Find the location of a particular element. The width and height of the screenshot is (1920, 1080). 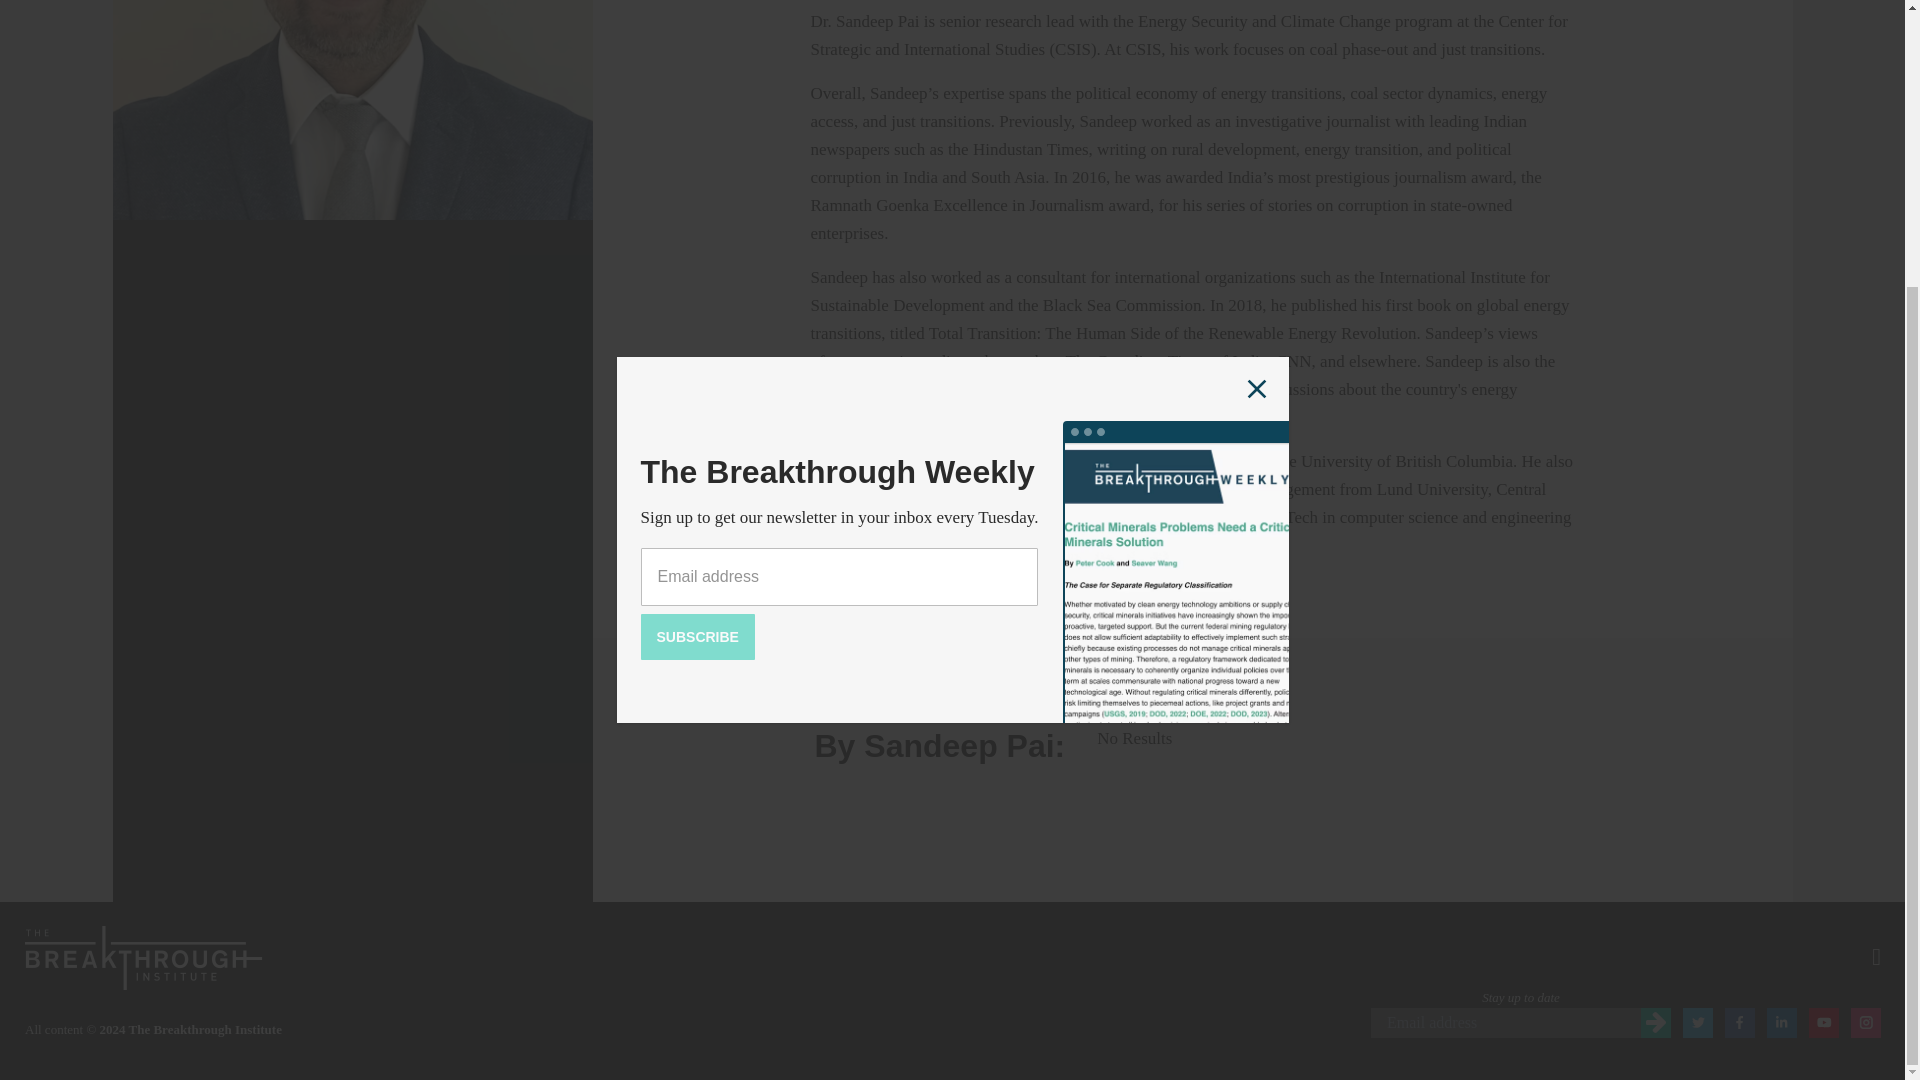

The Breakthrough is located at coordinates (144, 956).